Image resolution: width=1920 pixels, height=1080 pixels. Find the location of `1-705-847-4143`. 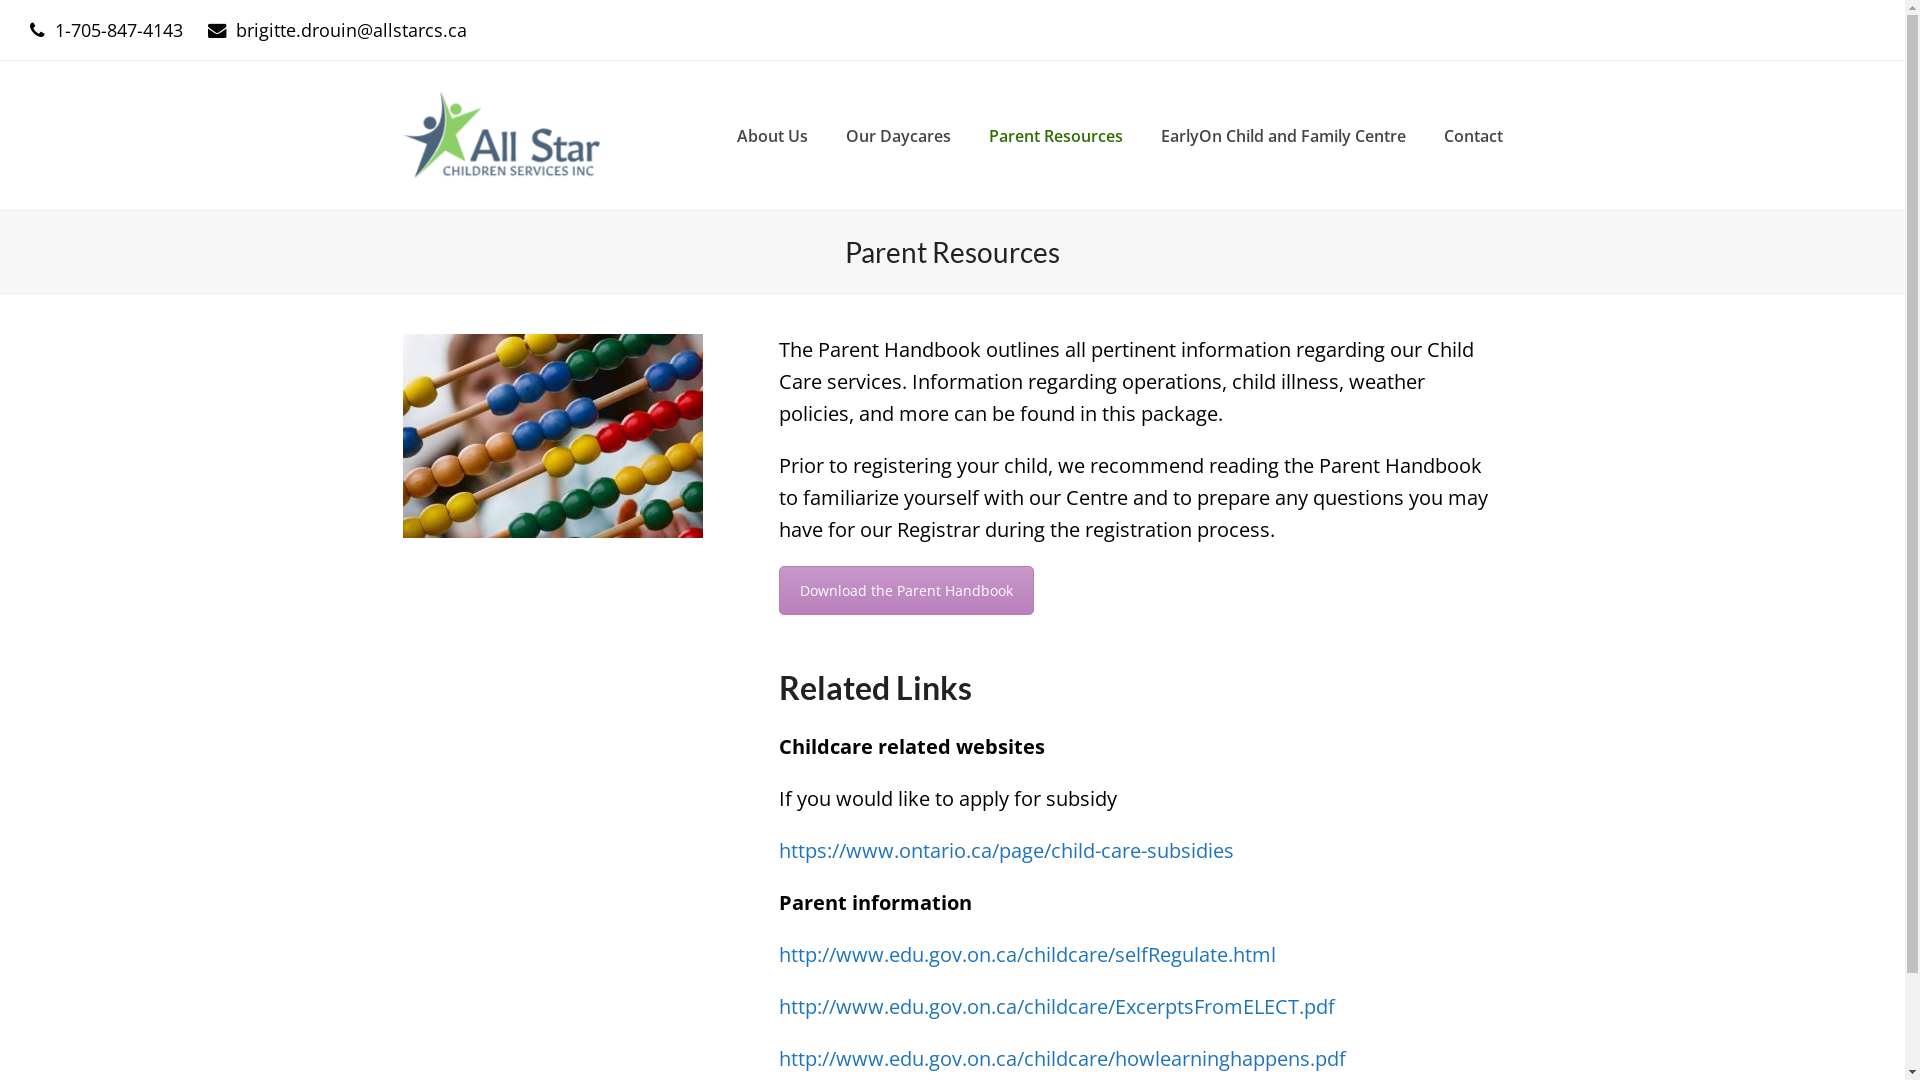

1-705-847-4143 is located at coordinates (119, 30).